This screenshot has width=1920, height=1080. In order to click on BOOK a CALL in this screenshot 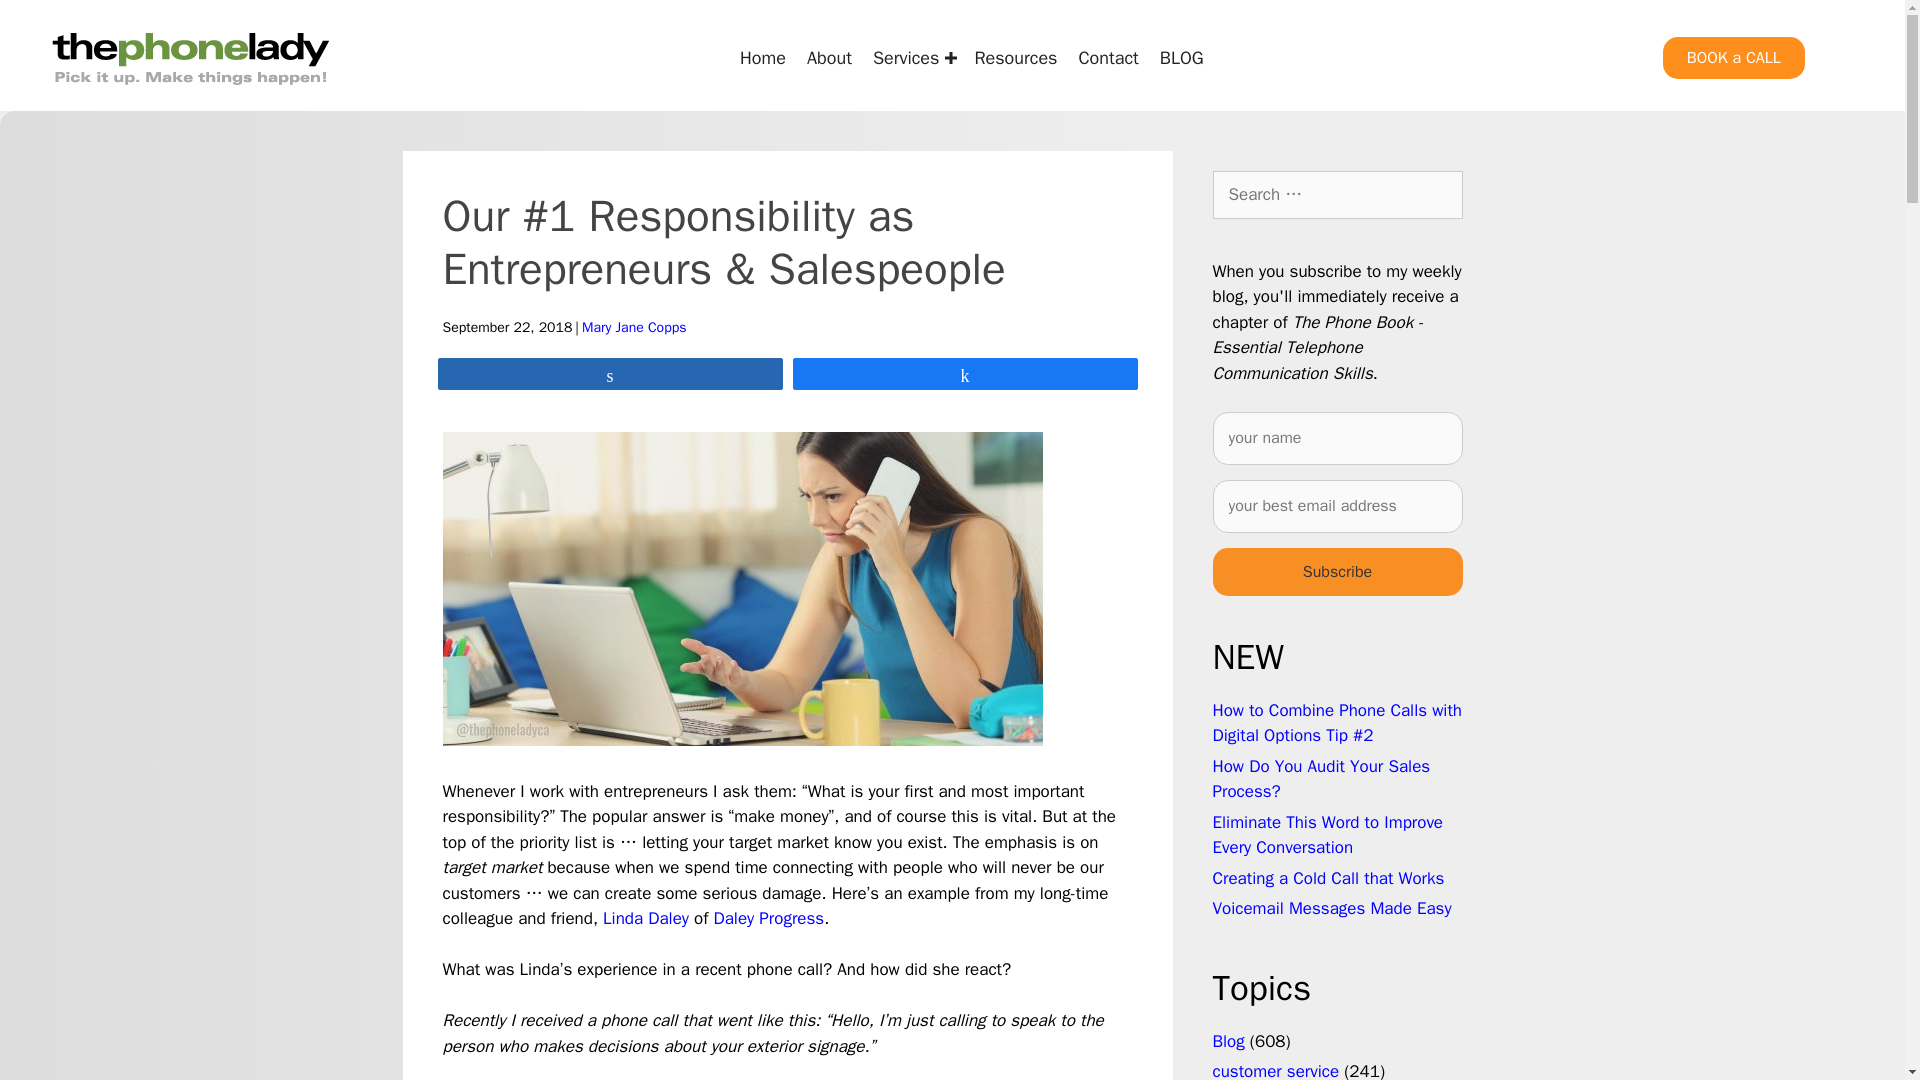, I will do `click(1733, 57)`.